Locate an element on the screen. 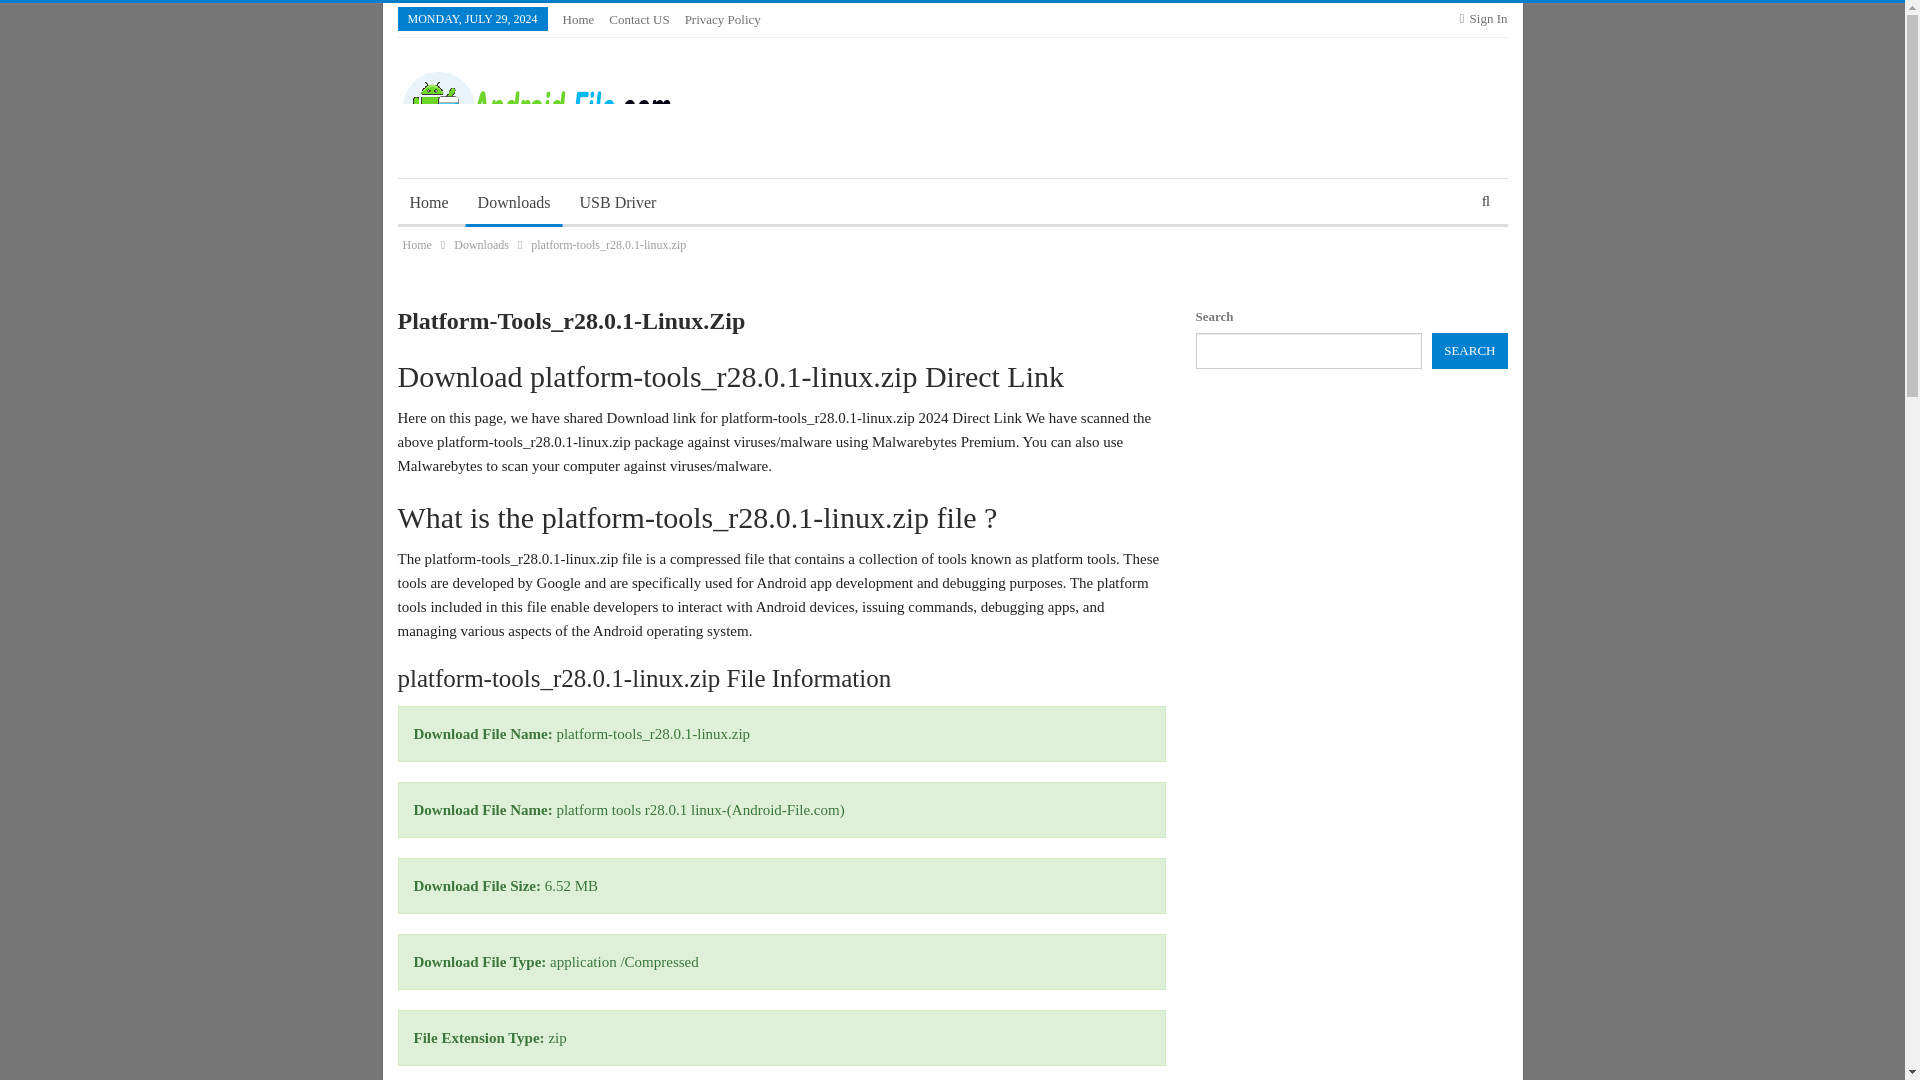 This screenshot has height=1080, width=1920. Home is located at coordinates (416, 244).